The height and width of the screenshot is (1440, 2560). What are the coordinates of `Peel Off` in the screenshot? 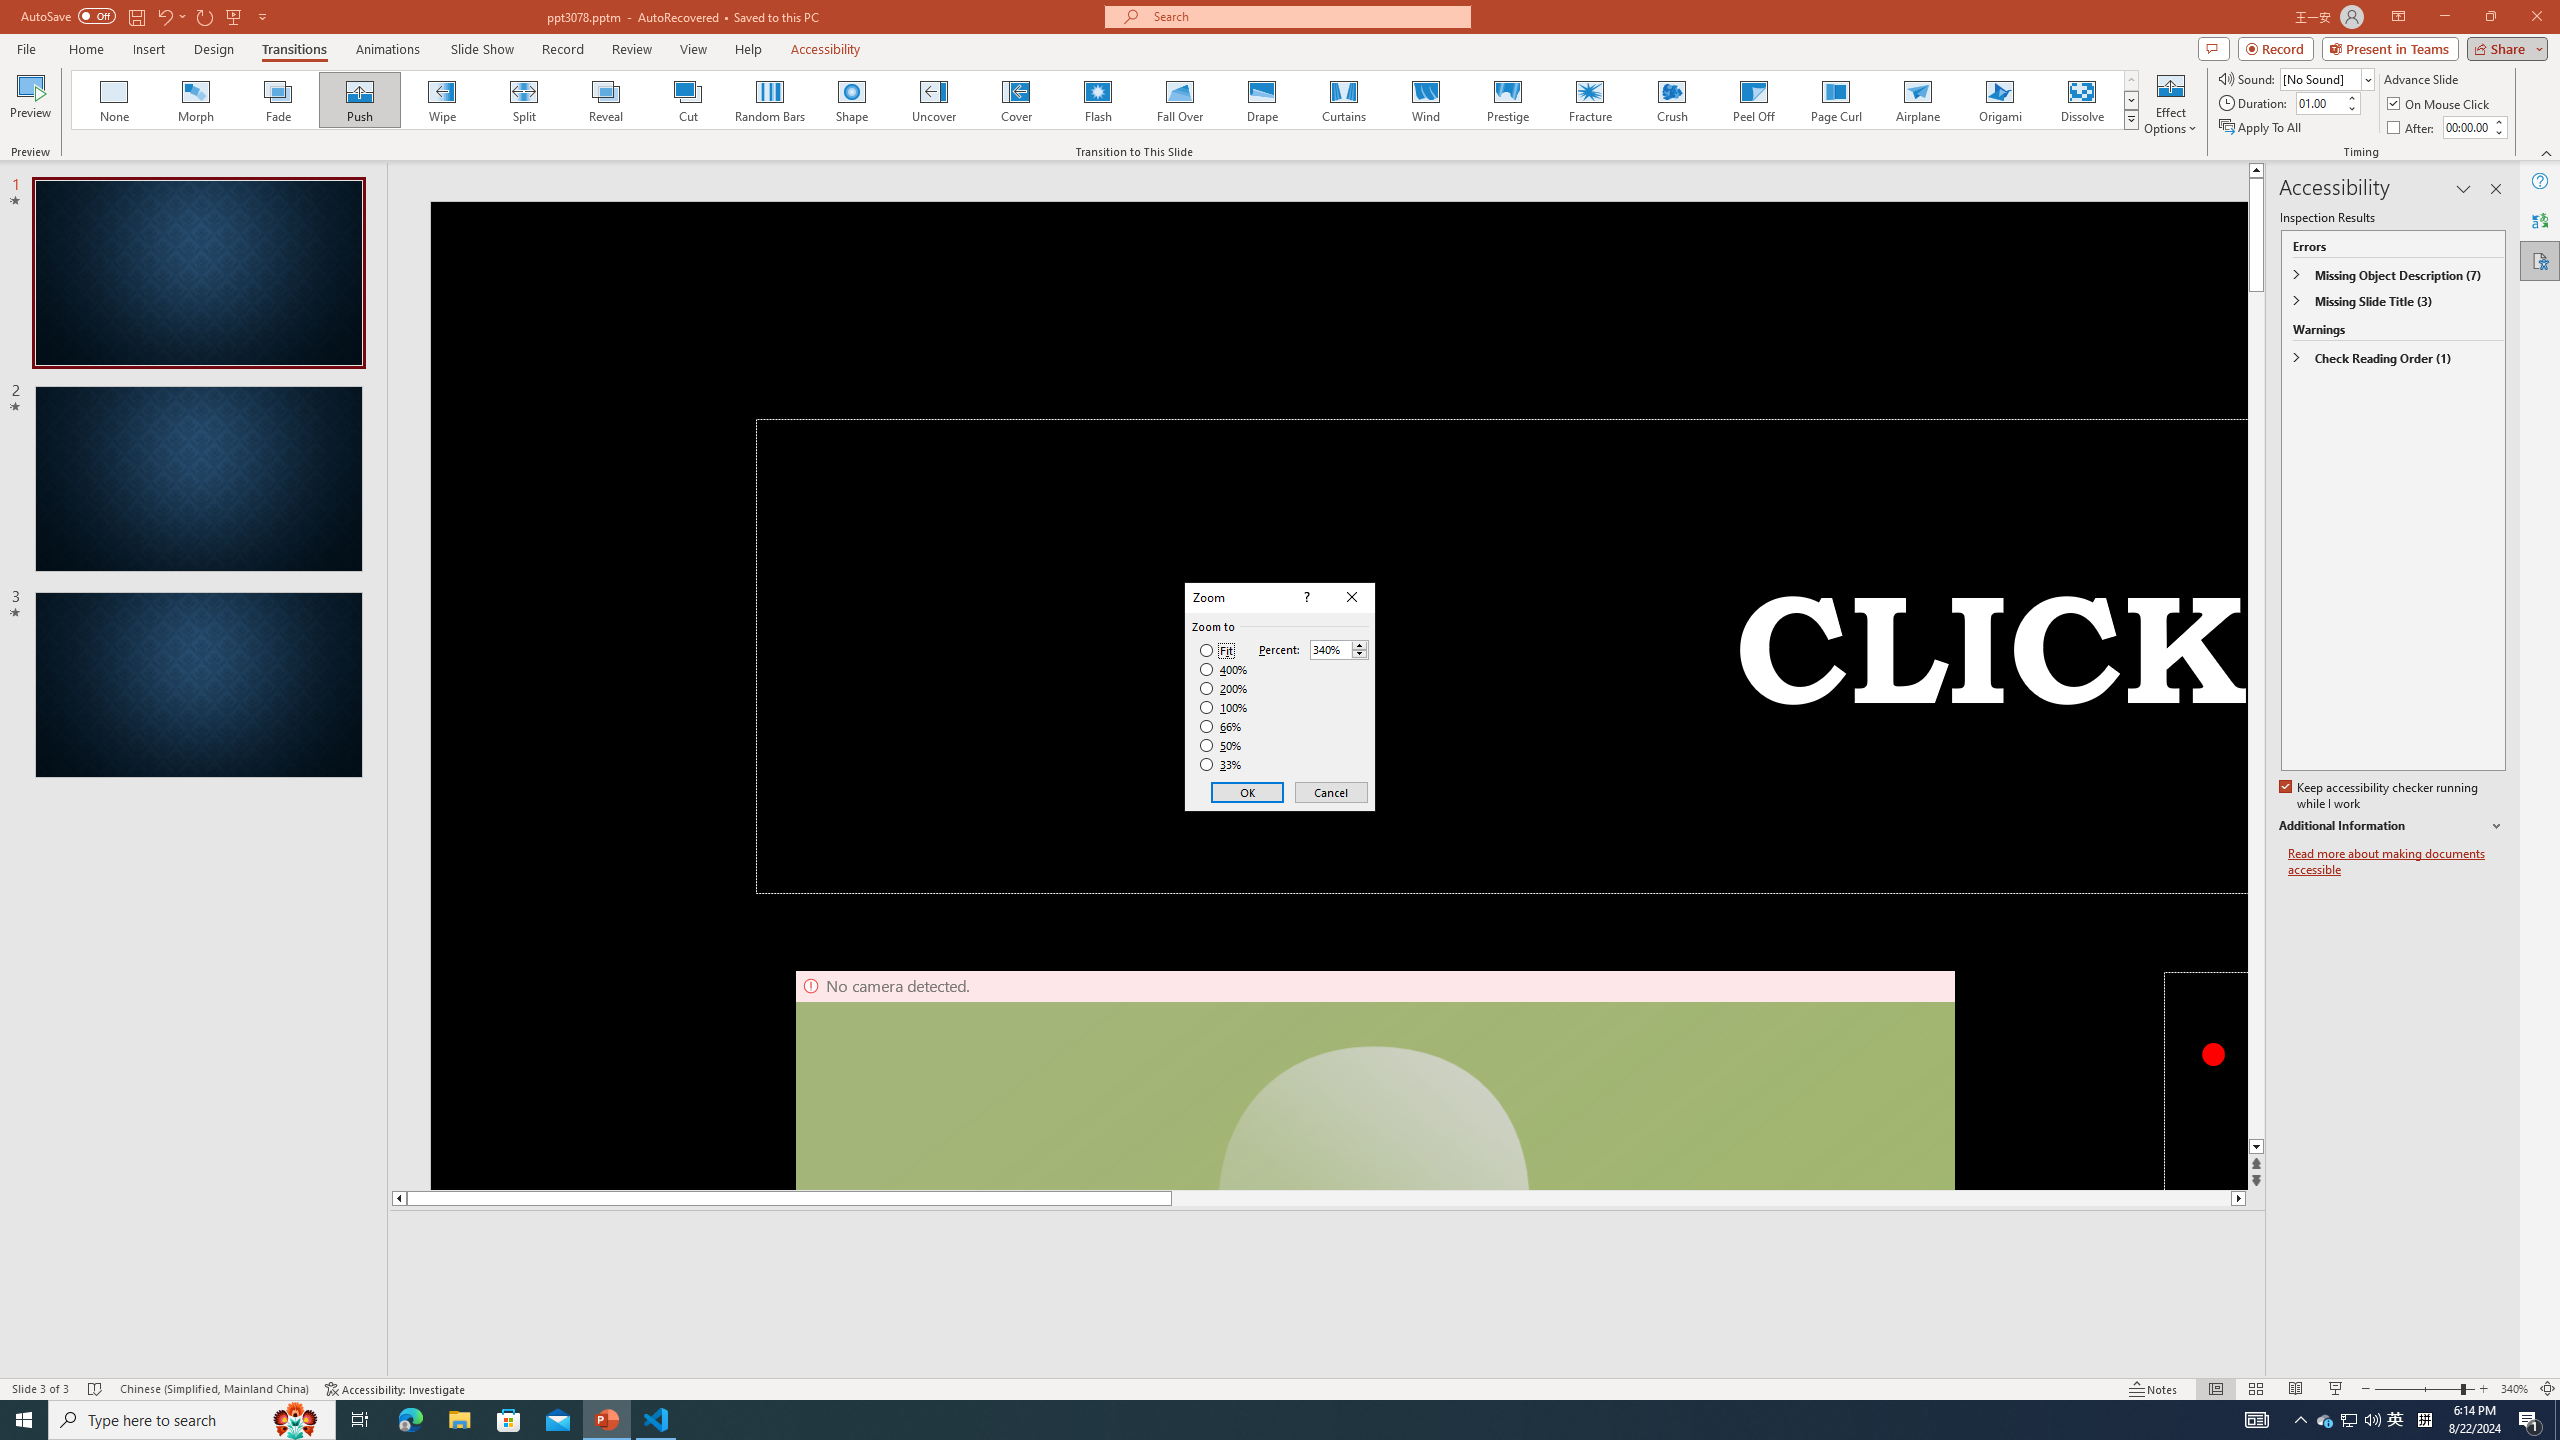 It's located at (1753, 100).